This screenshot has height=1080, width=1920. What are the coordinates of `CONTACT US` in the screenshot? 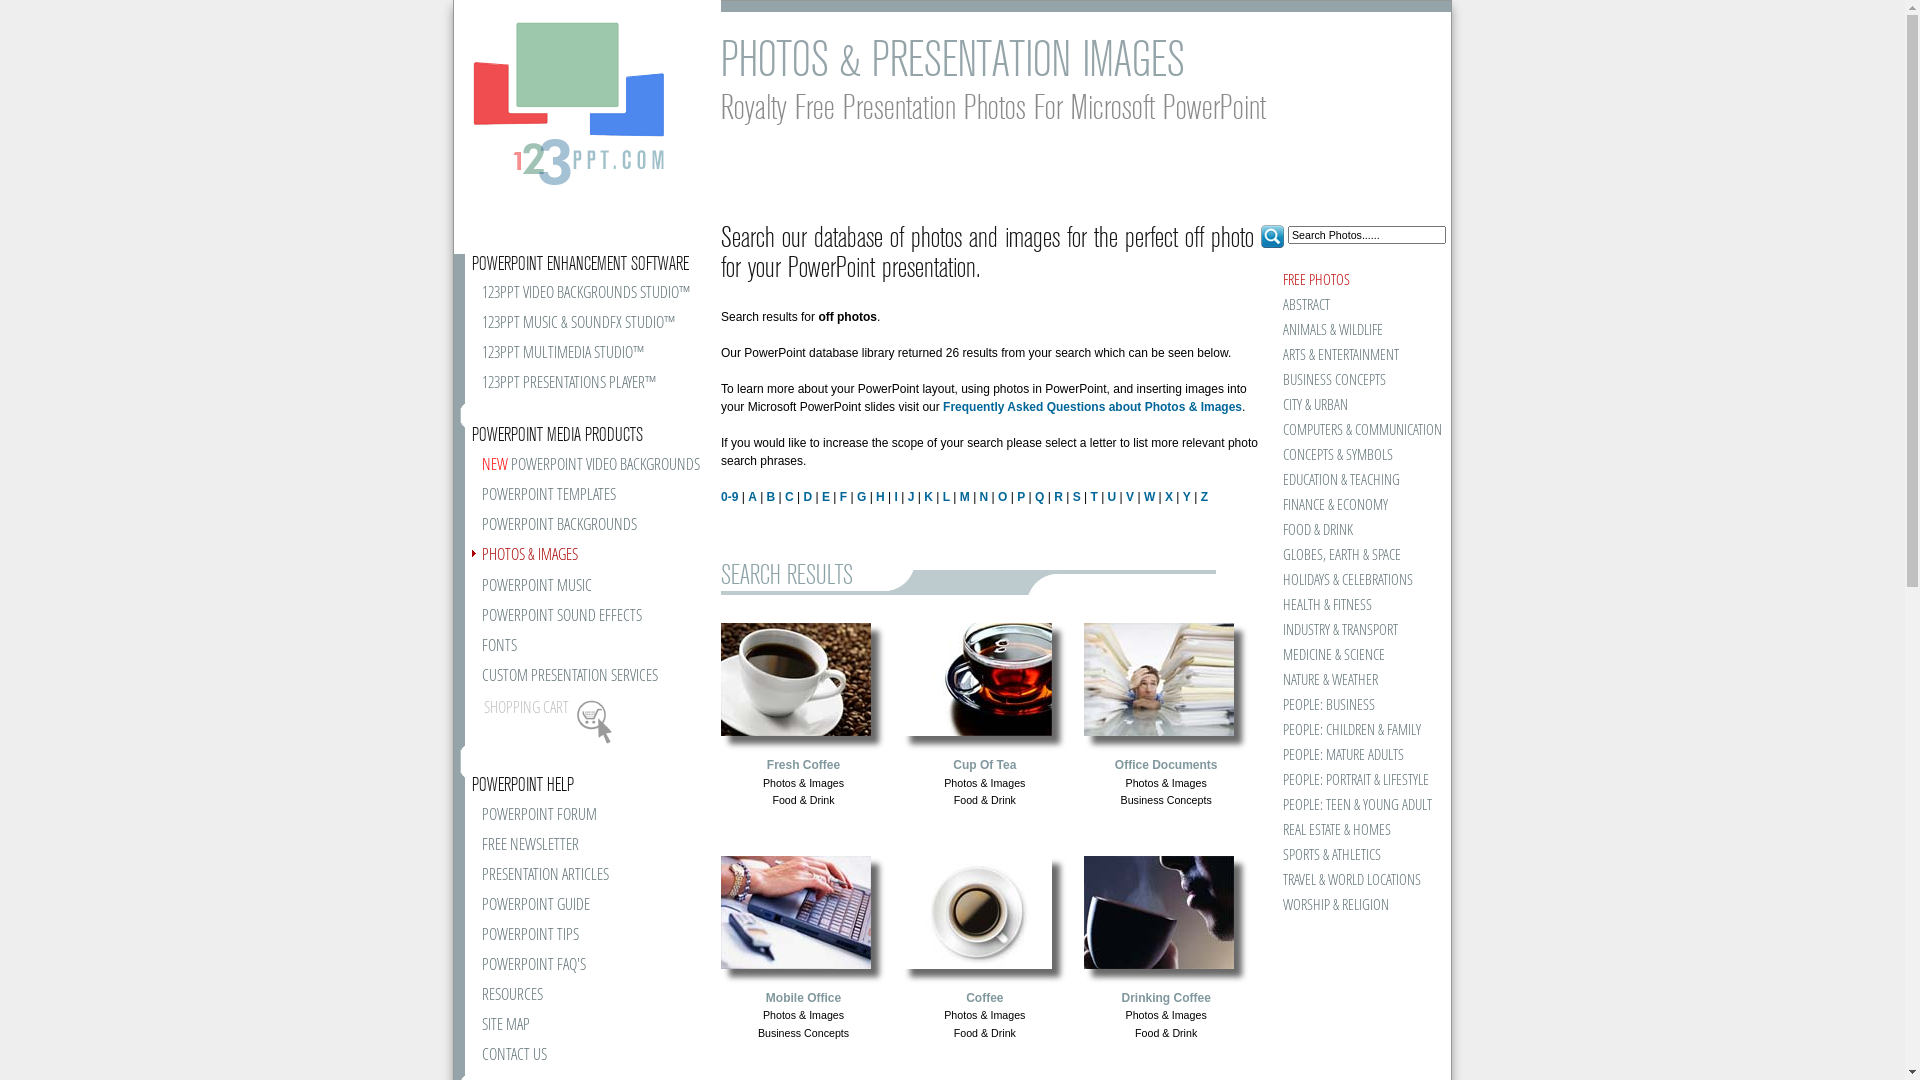 It's located at (596, 1061).